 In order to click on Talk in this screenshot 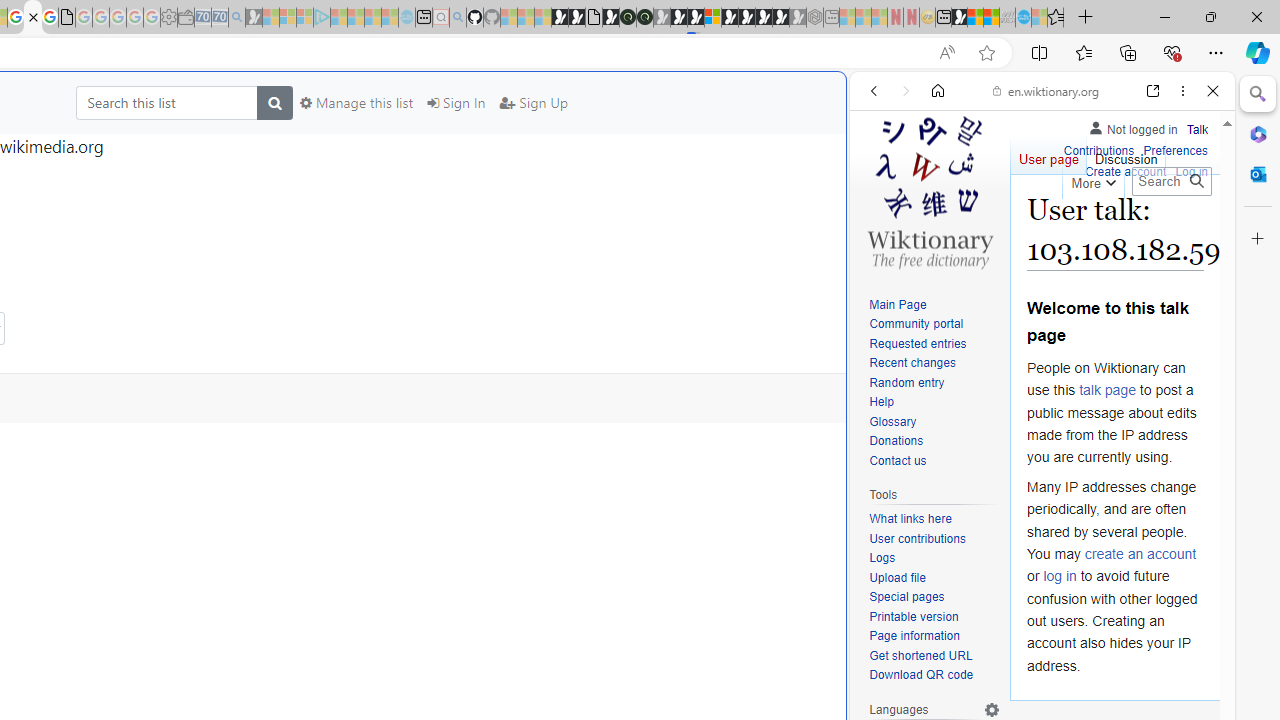, I will do `click(1197, 126)`.